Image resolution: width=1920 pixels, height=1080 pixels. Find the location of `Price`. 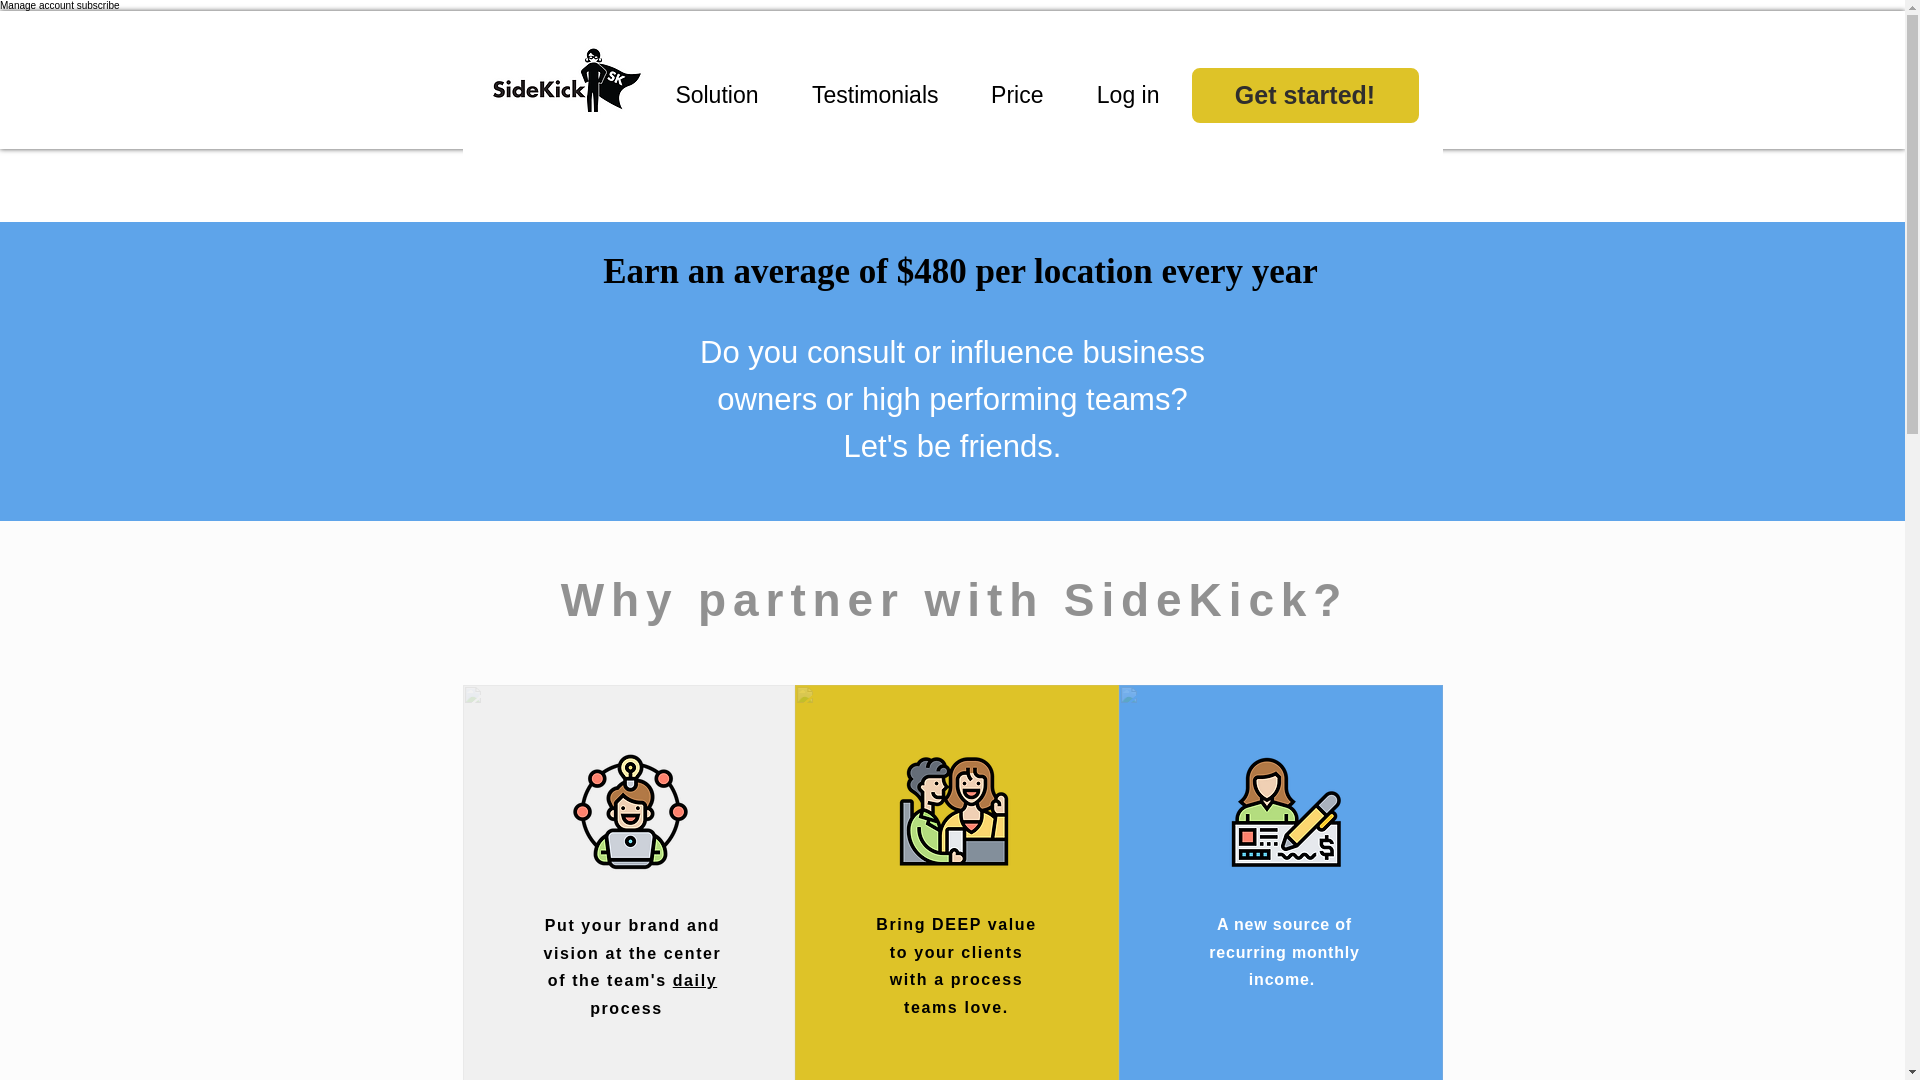

Price is located at coordinates (1006, 95).